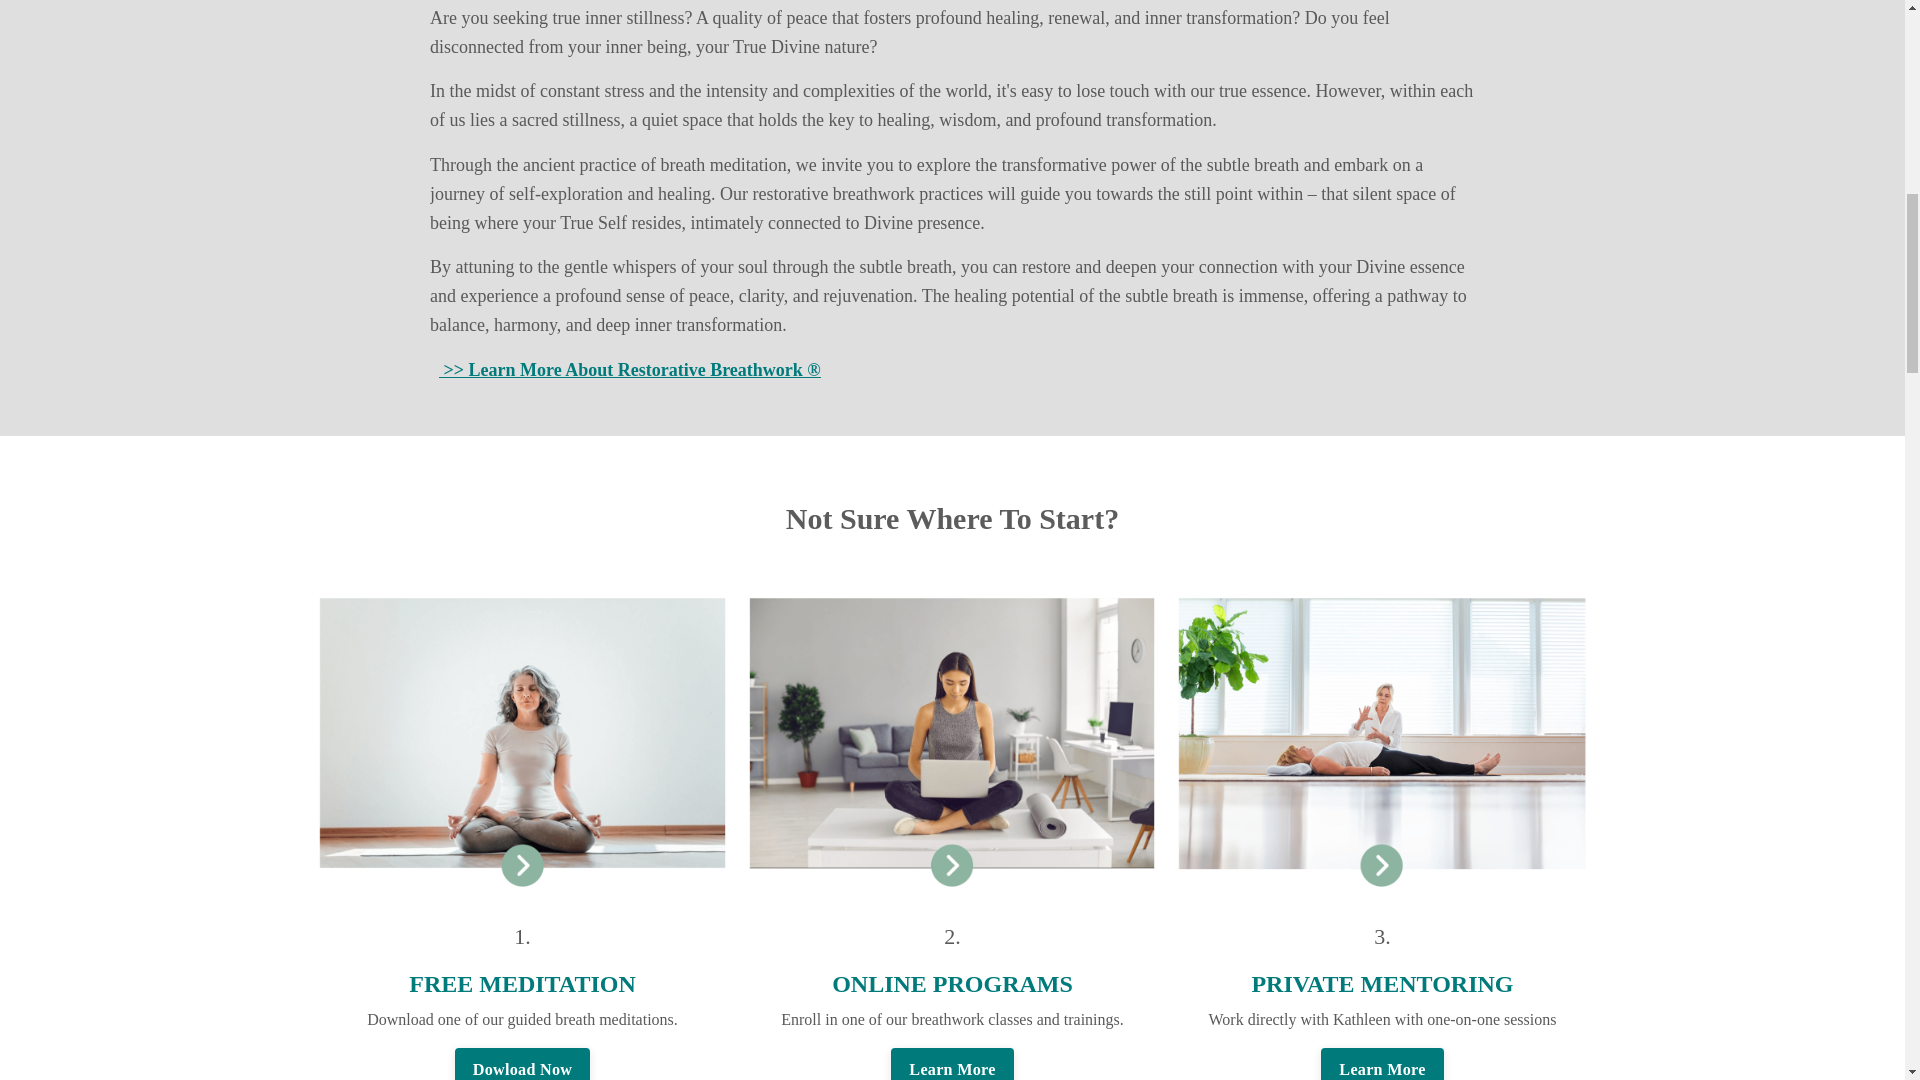 The width and height of the screenshot is (1920, 1080). I want to click on Learn More, so click(952, 1064).